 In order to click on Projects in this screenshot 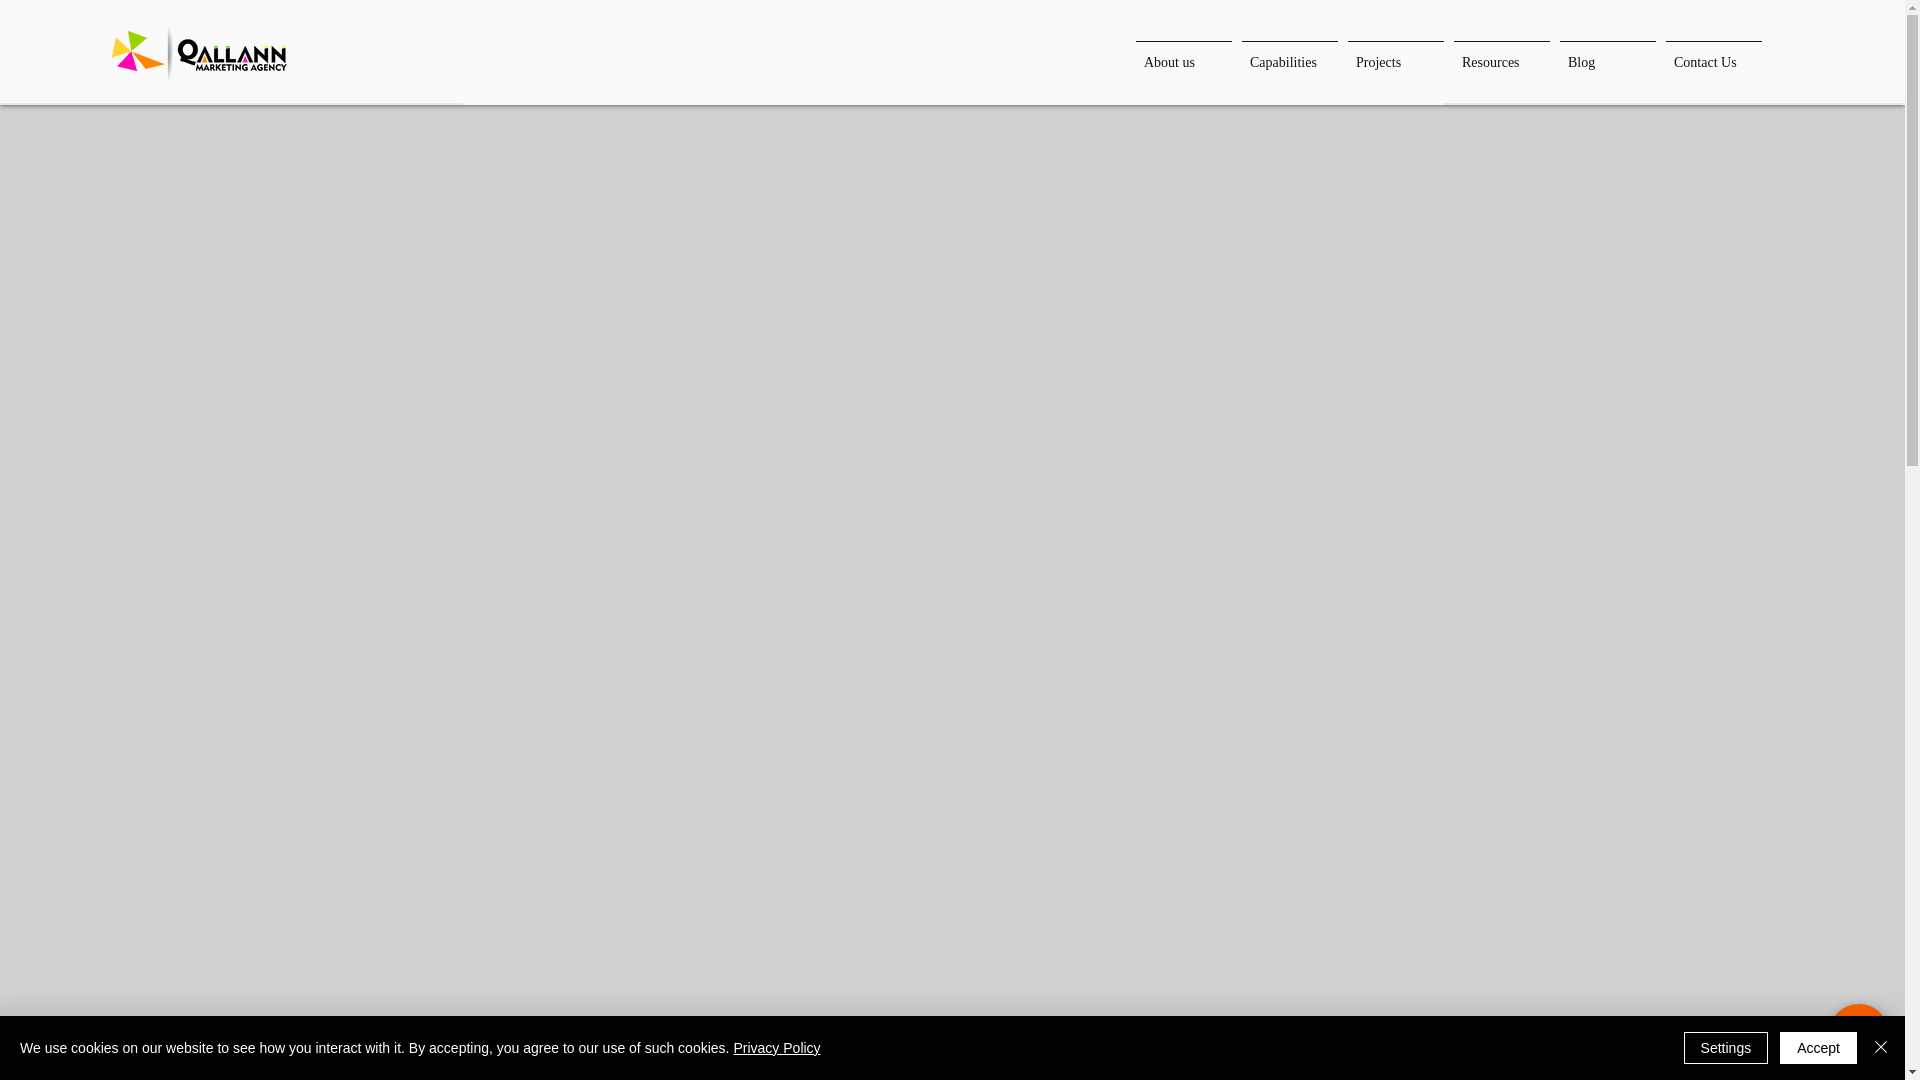, I will do `click(1396, 54)`.